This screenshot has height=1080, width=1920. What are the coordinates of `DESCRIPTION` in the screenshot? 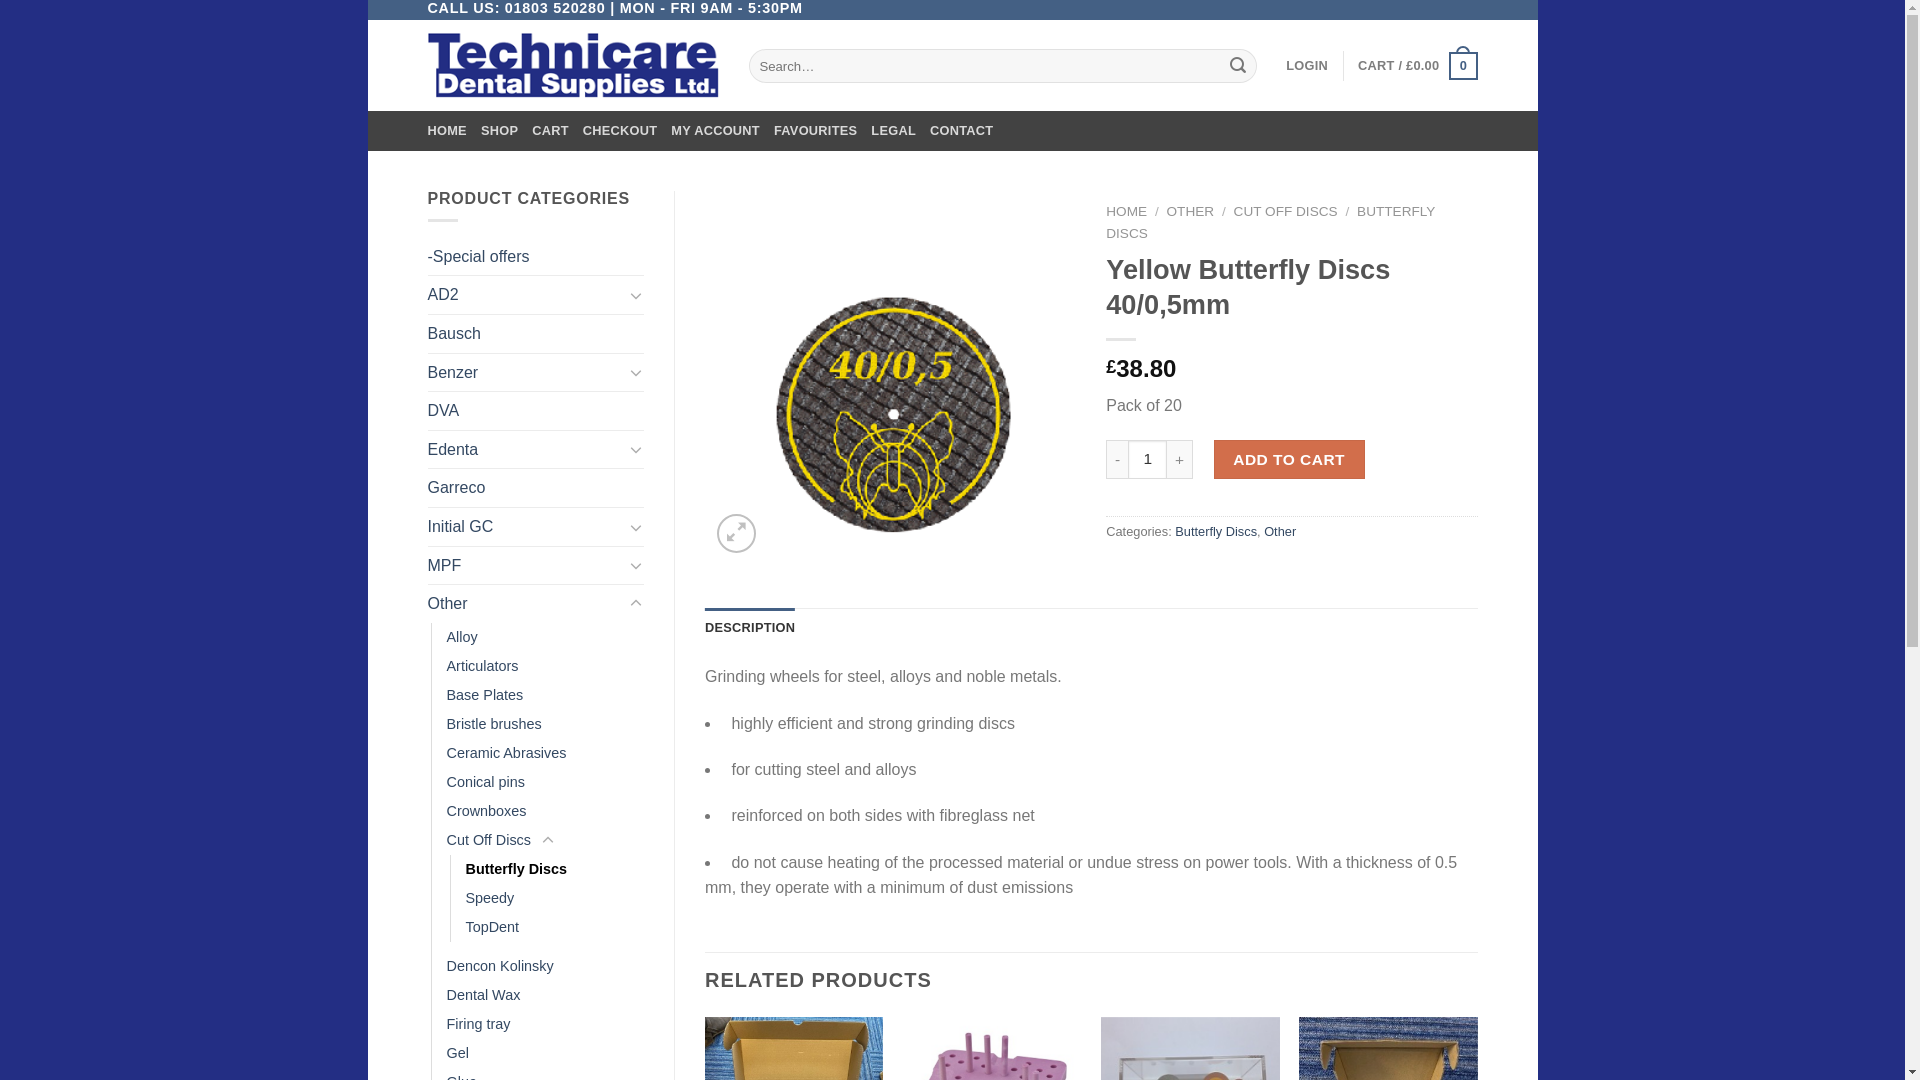 It's located at (749, 628).